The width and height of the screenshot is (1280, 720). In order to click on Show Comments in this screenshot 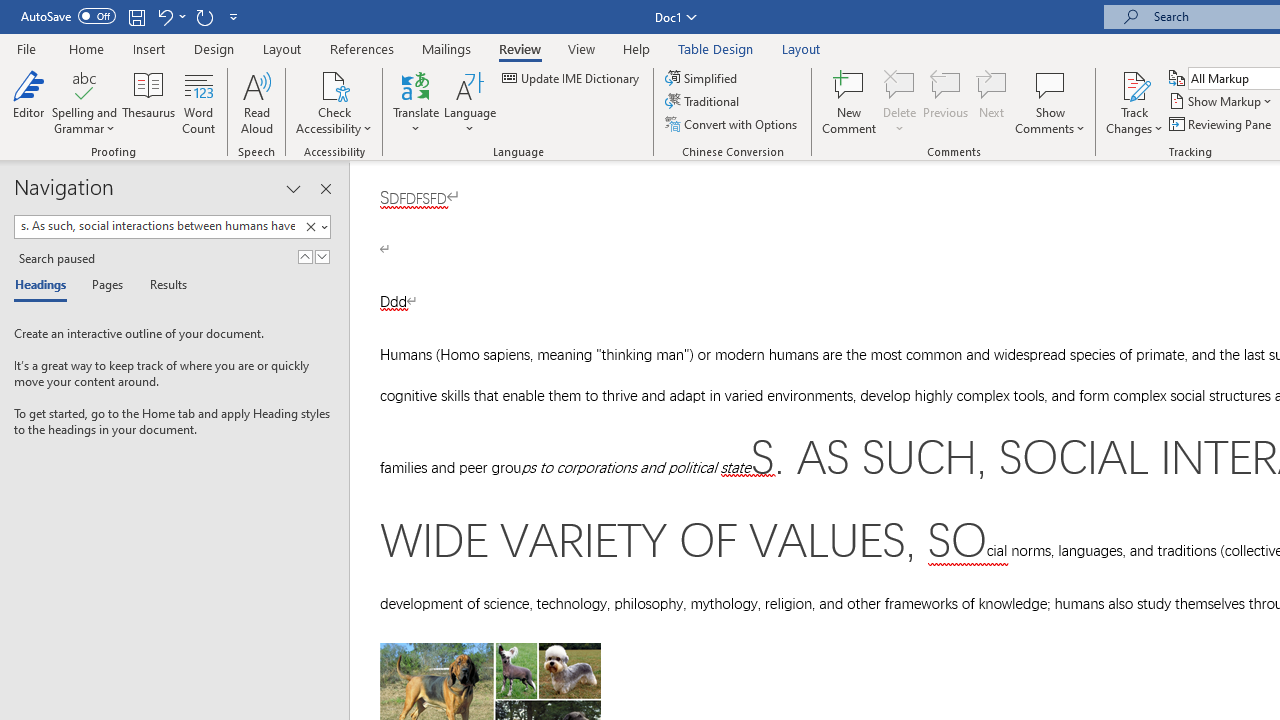, I will do `click(1050, 102)`.